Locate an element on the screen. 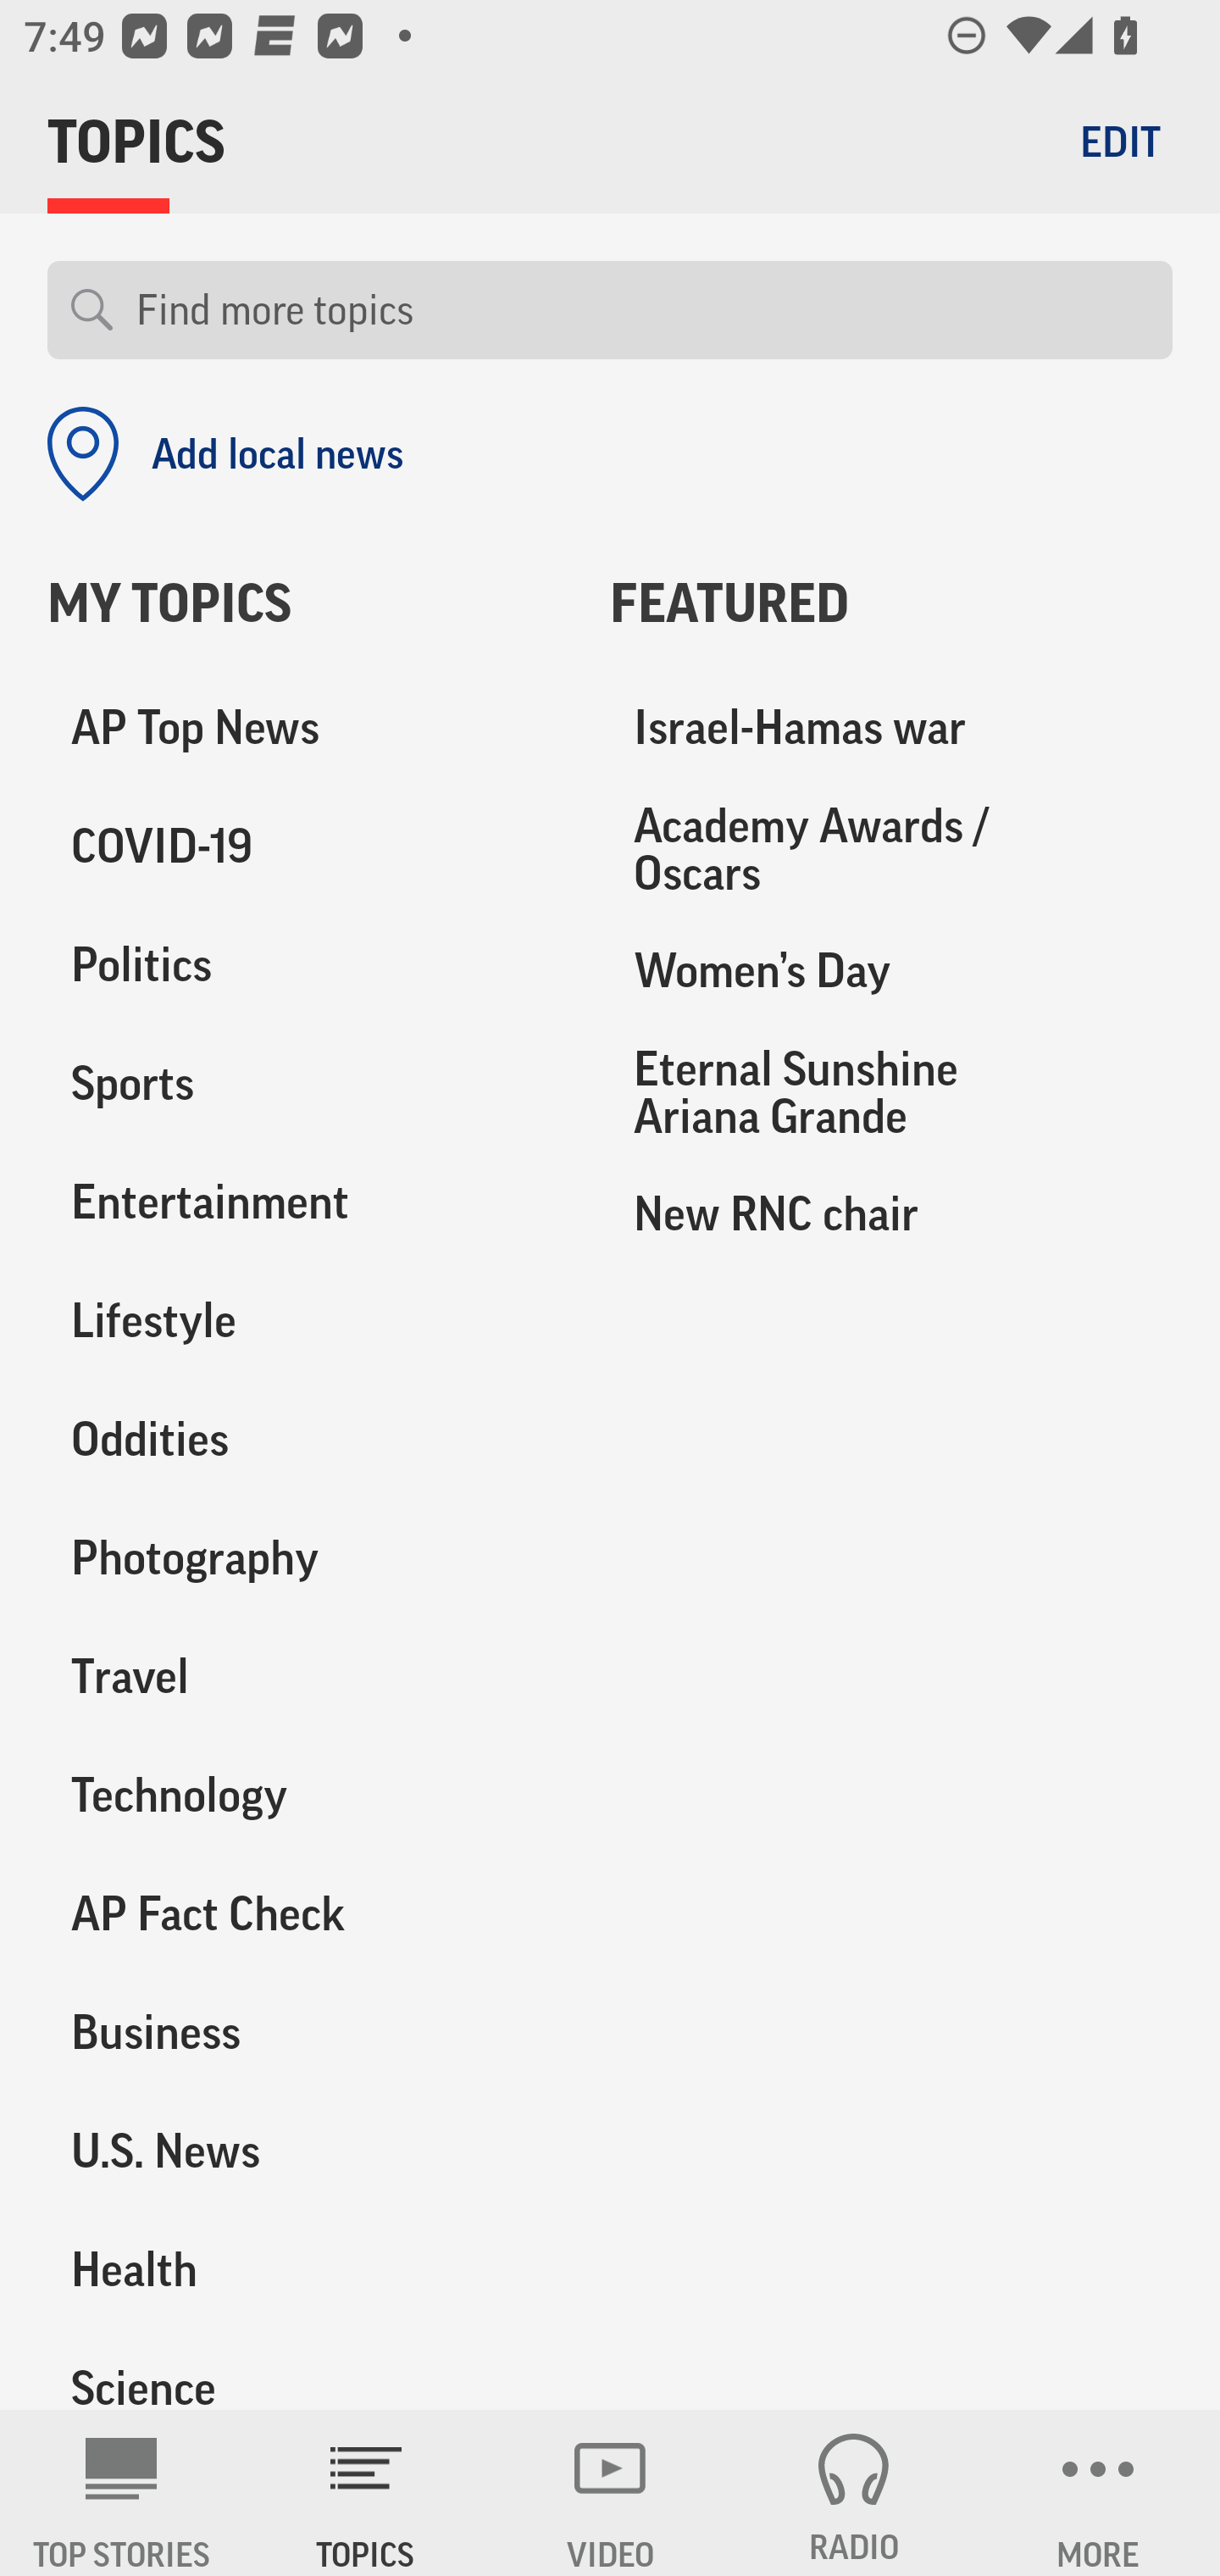 This screenshot has height=2576, width=1220. Sports is located at coordinates (305, 1084).